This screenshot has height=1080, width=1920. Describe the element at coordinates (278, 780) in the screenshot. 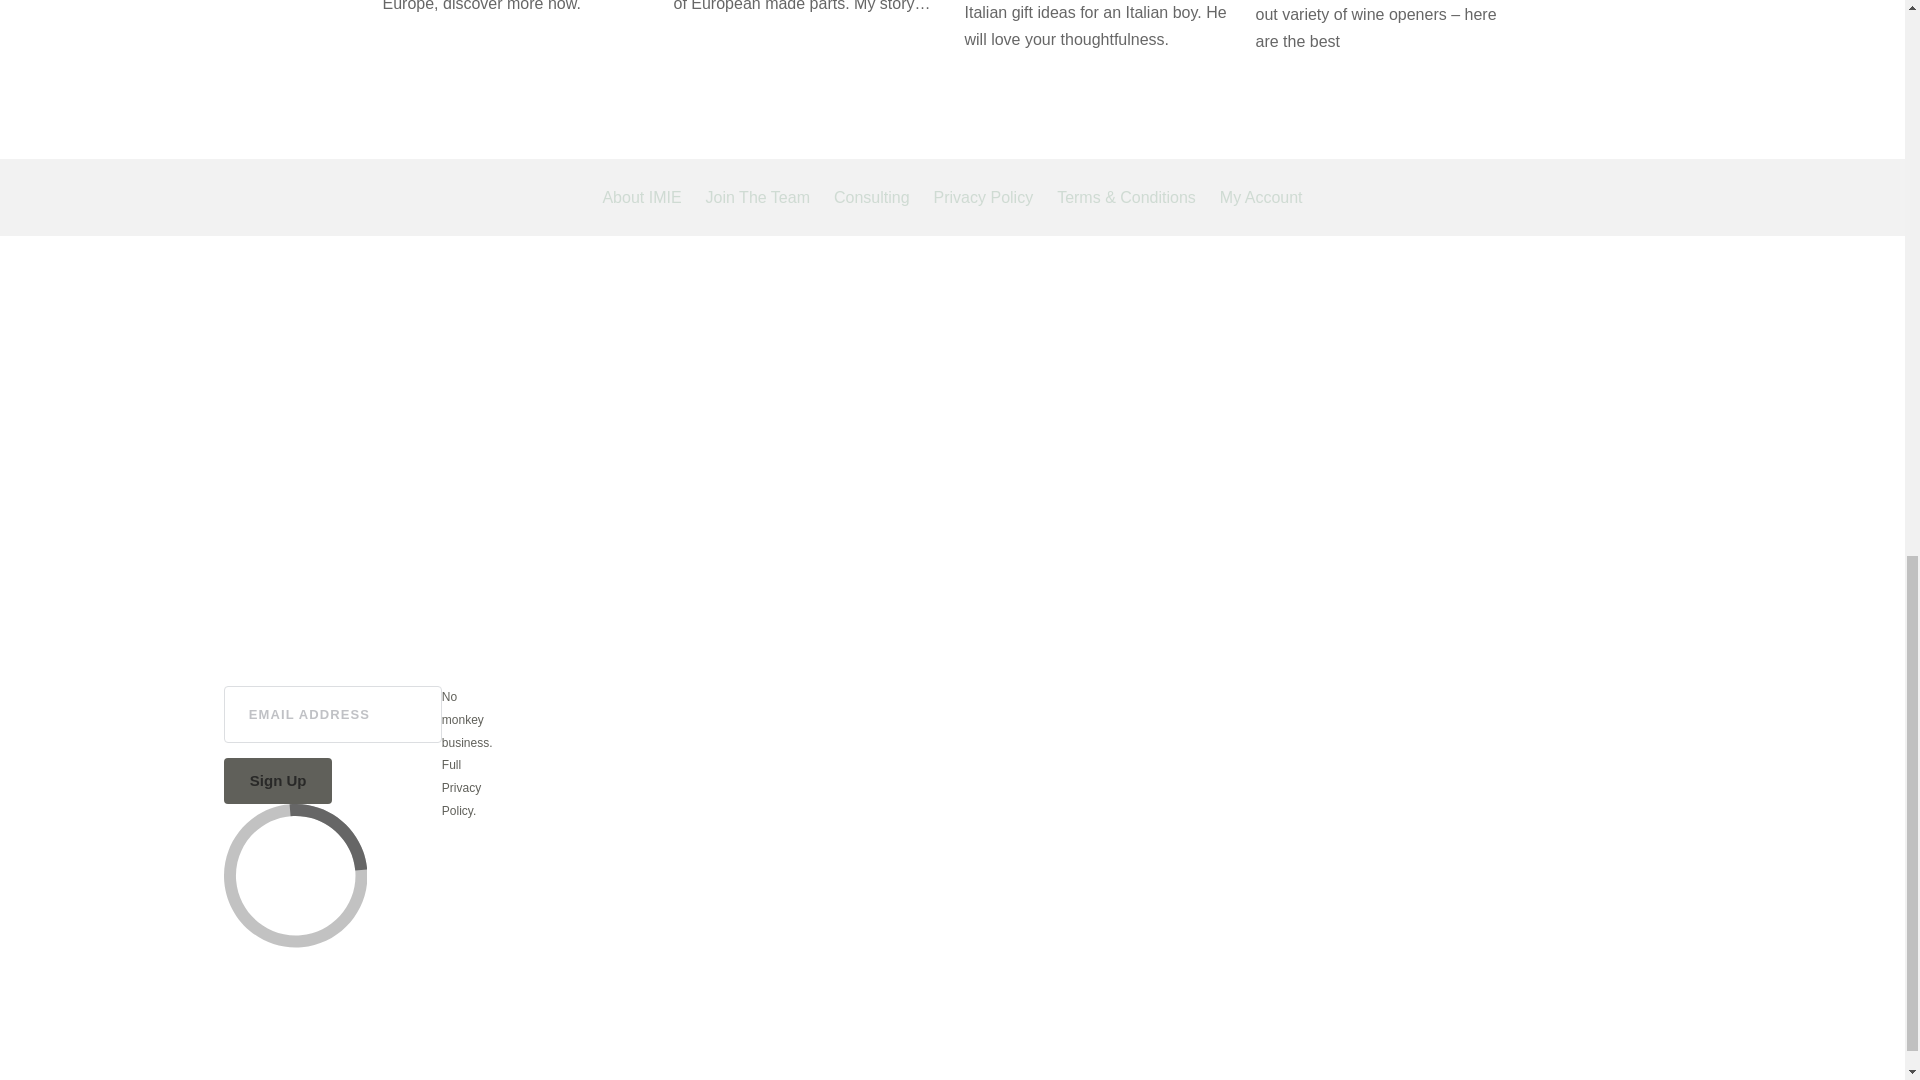

I see `Sign Up` at that location.